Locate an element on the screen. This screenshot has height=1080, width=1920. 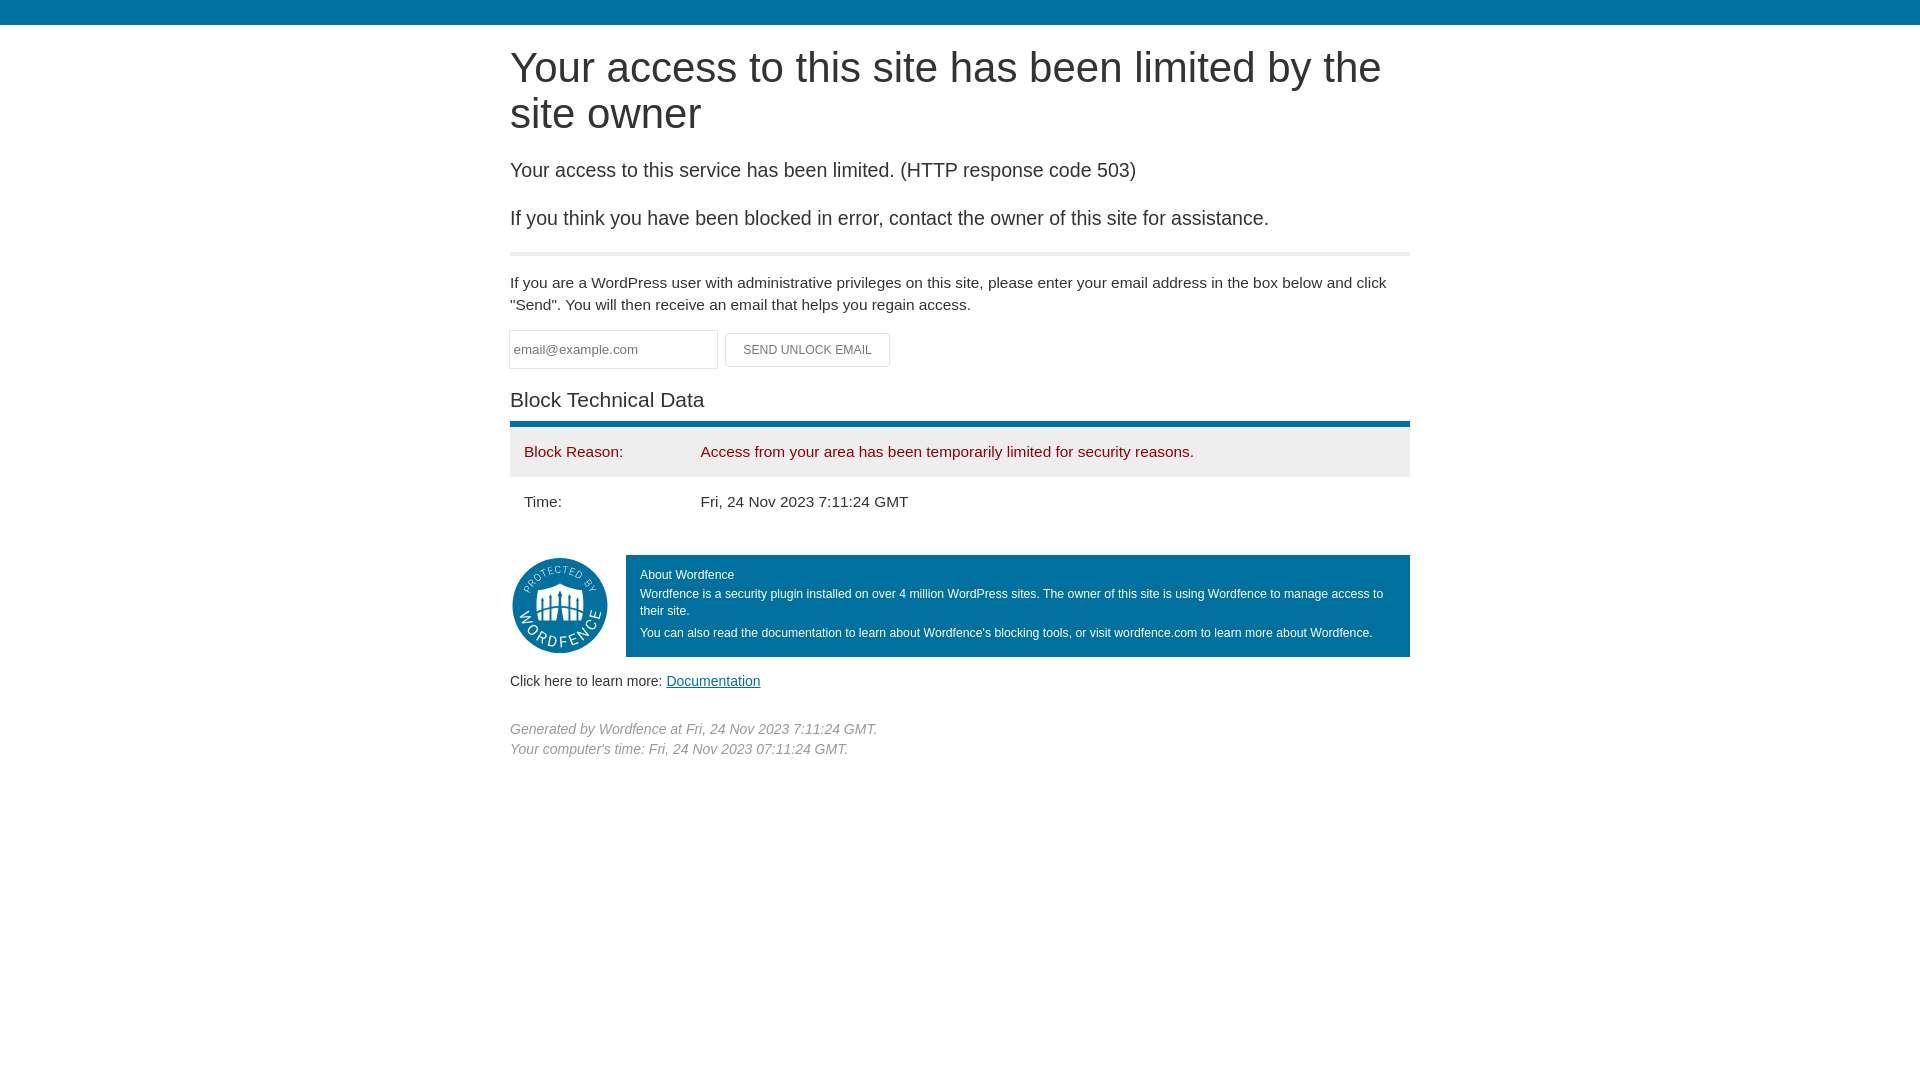
Send Unlock Email is located at coordinates (808, 350).